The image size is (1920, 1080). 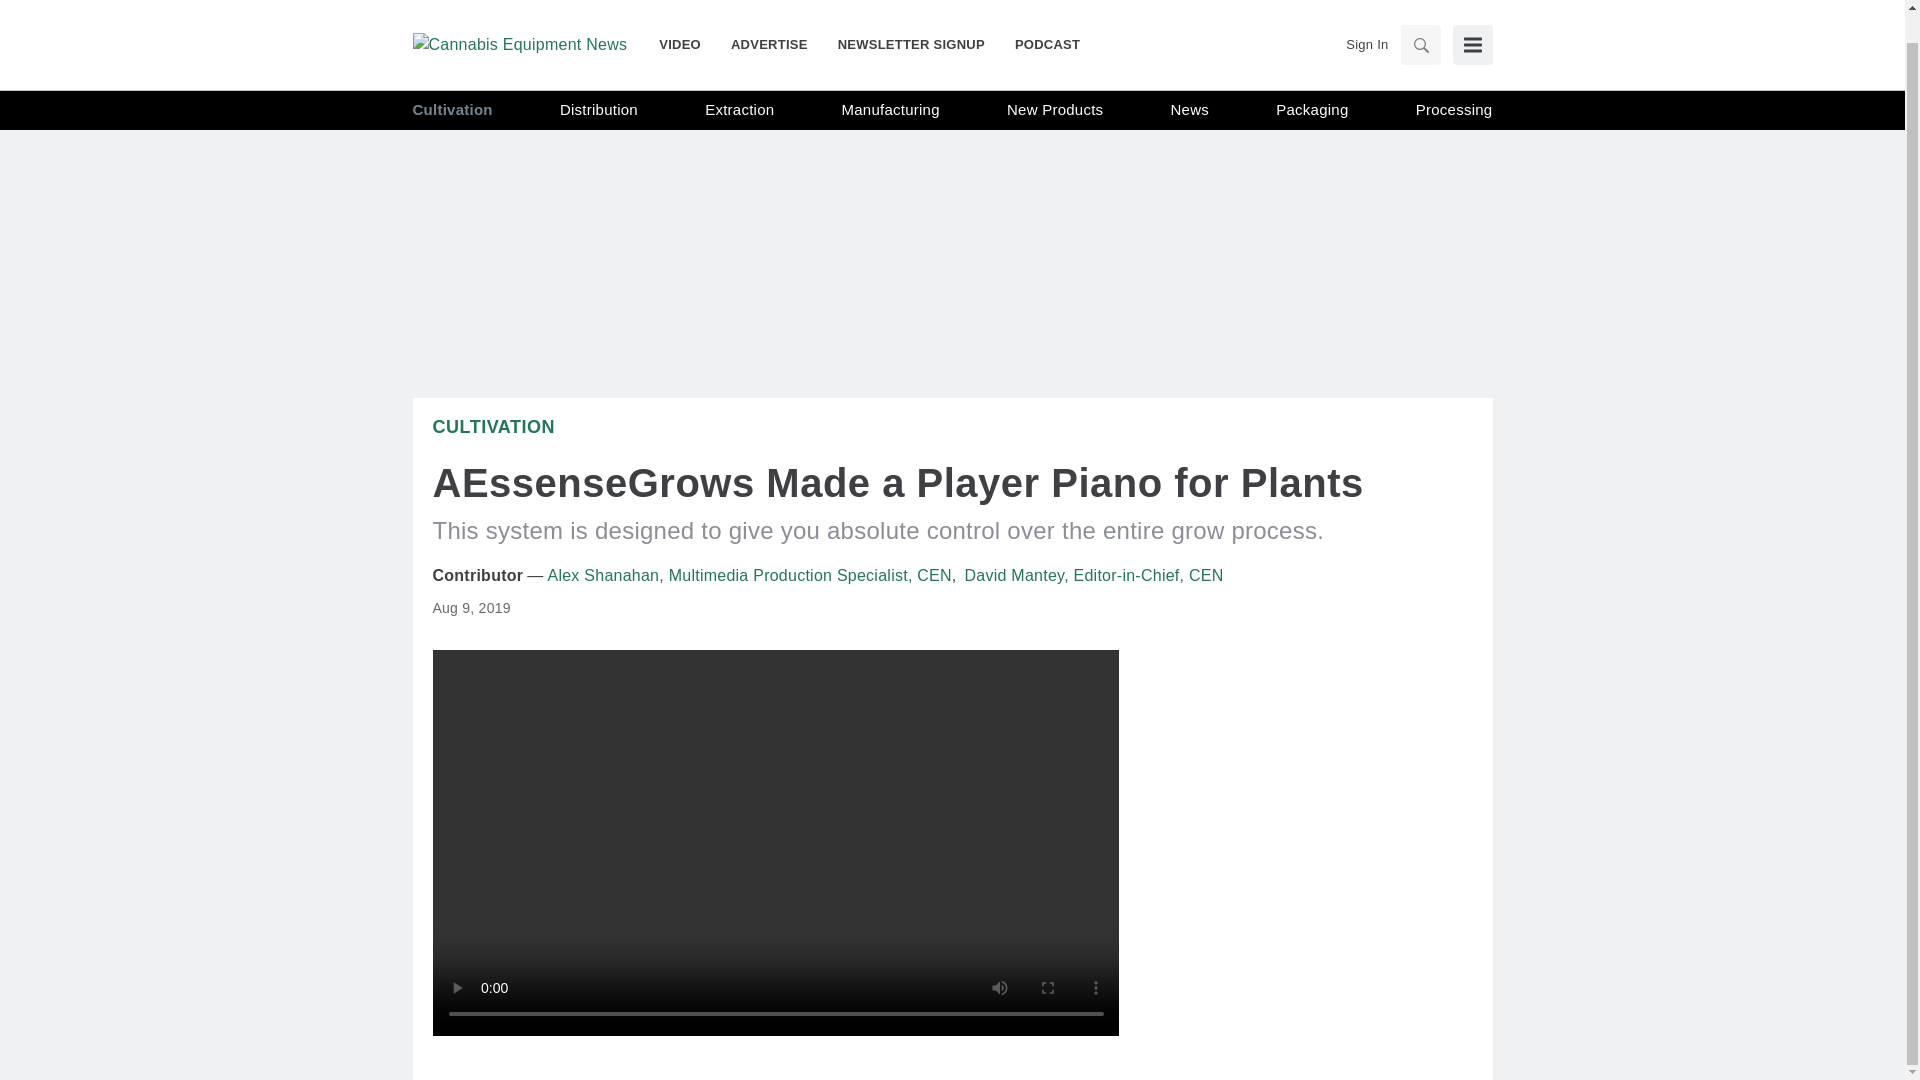 What do you see at coordinates (493, 426) in the screenshot?
I see `Cultivation` at bounding box center [493, 426].